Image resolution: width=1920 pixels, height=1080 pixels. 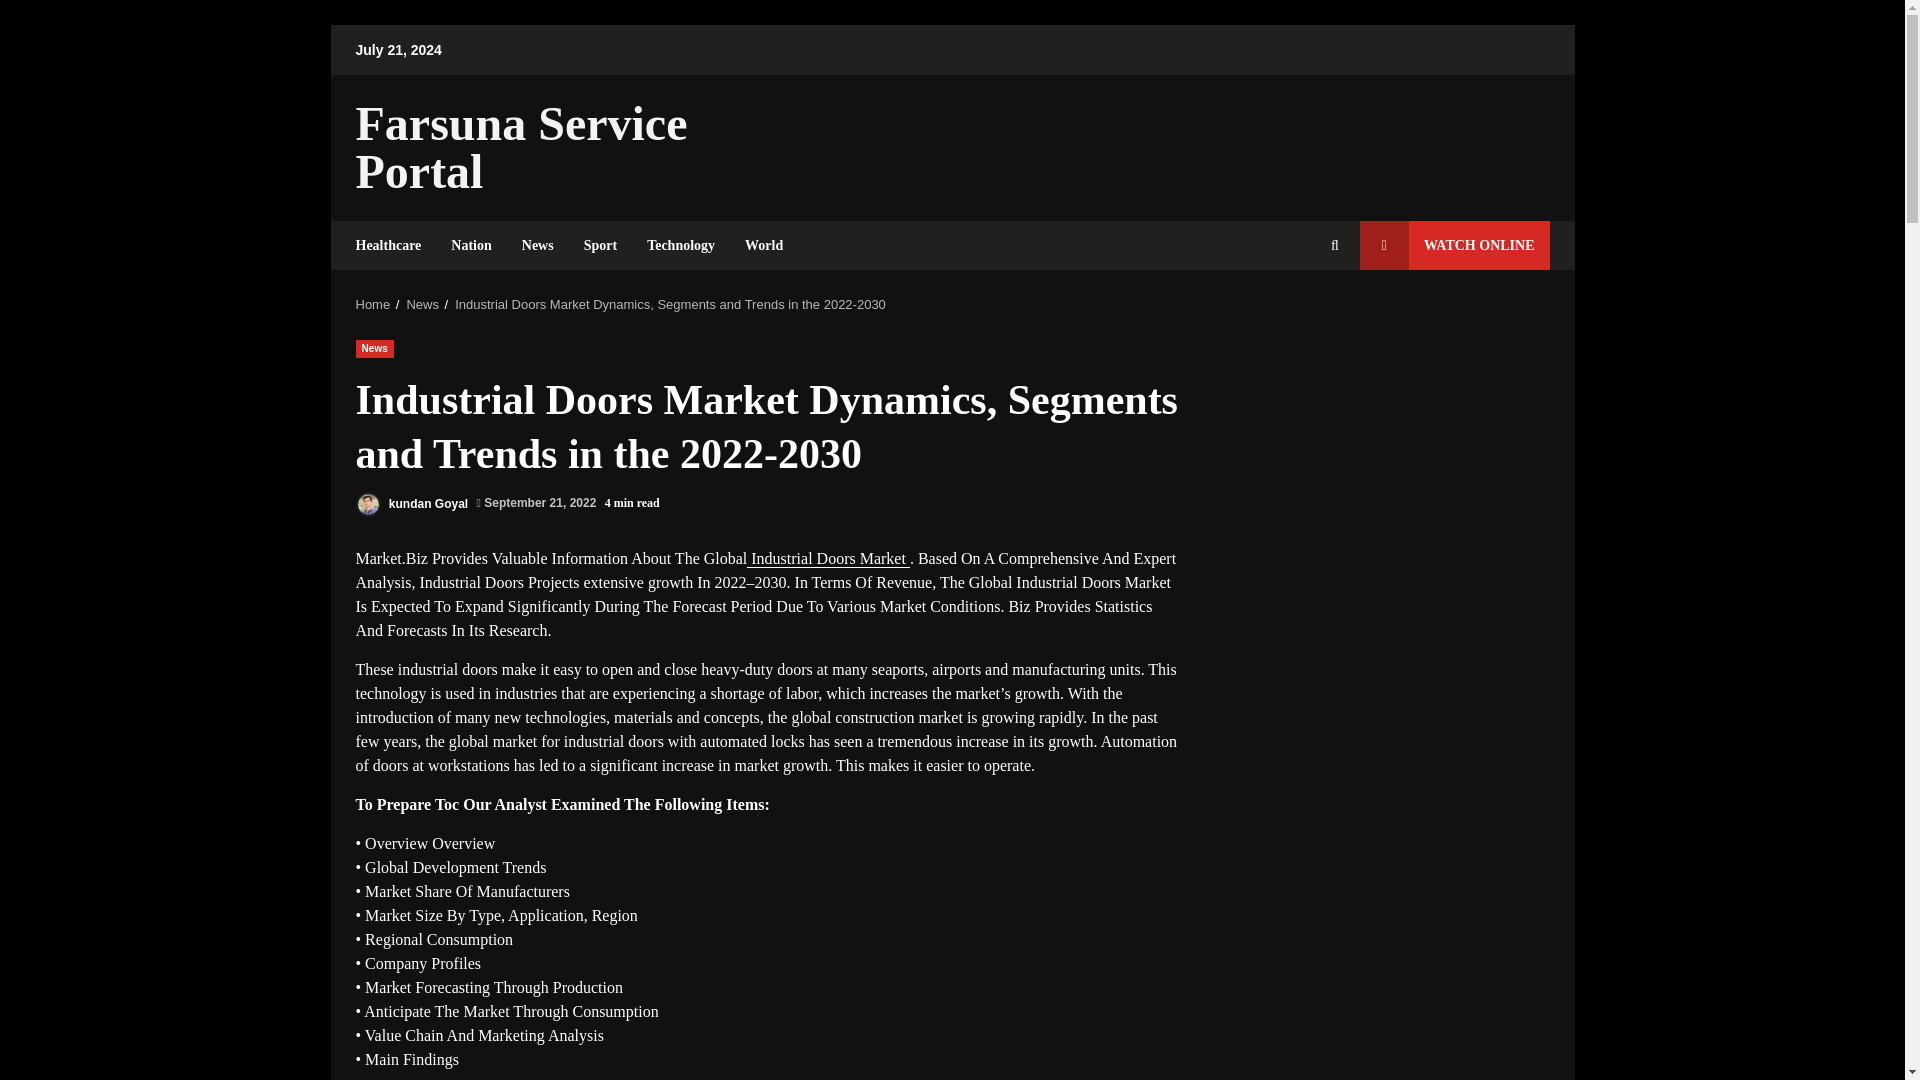 What do you see at coordinates (470, 246) in the screenshot?
I see `Nation` at bounding box center [470, 246].